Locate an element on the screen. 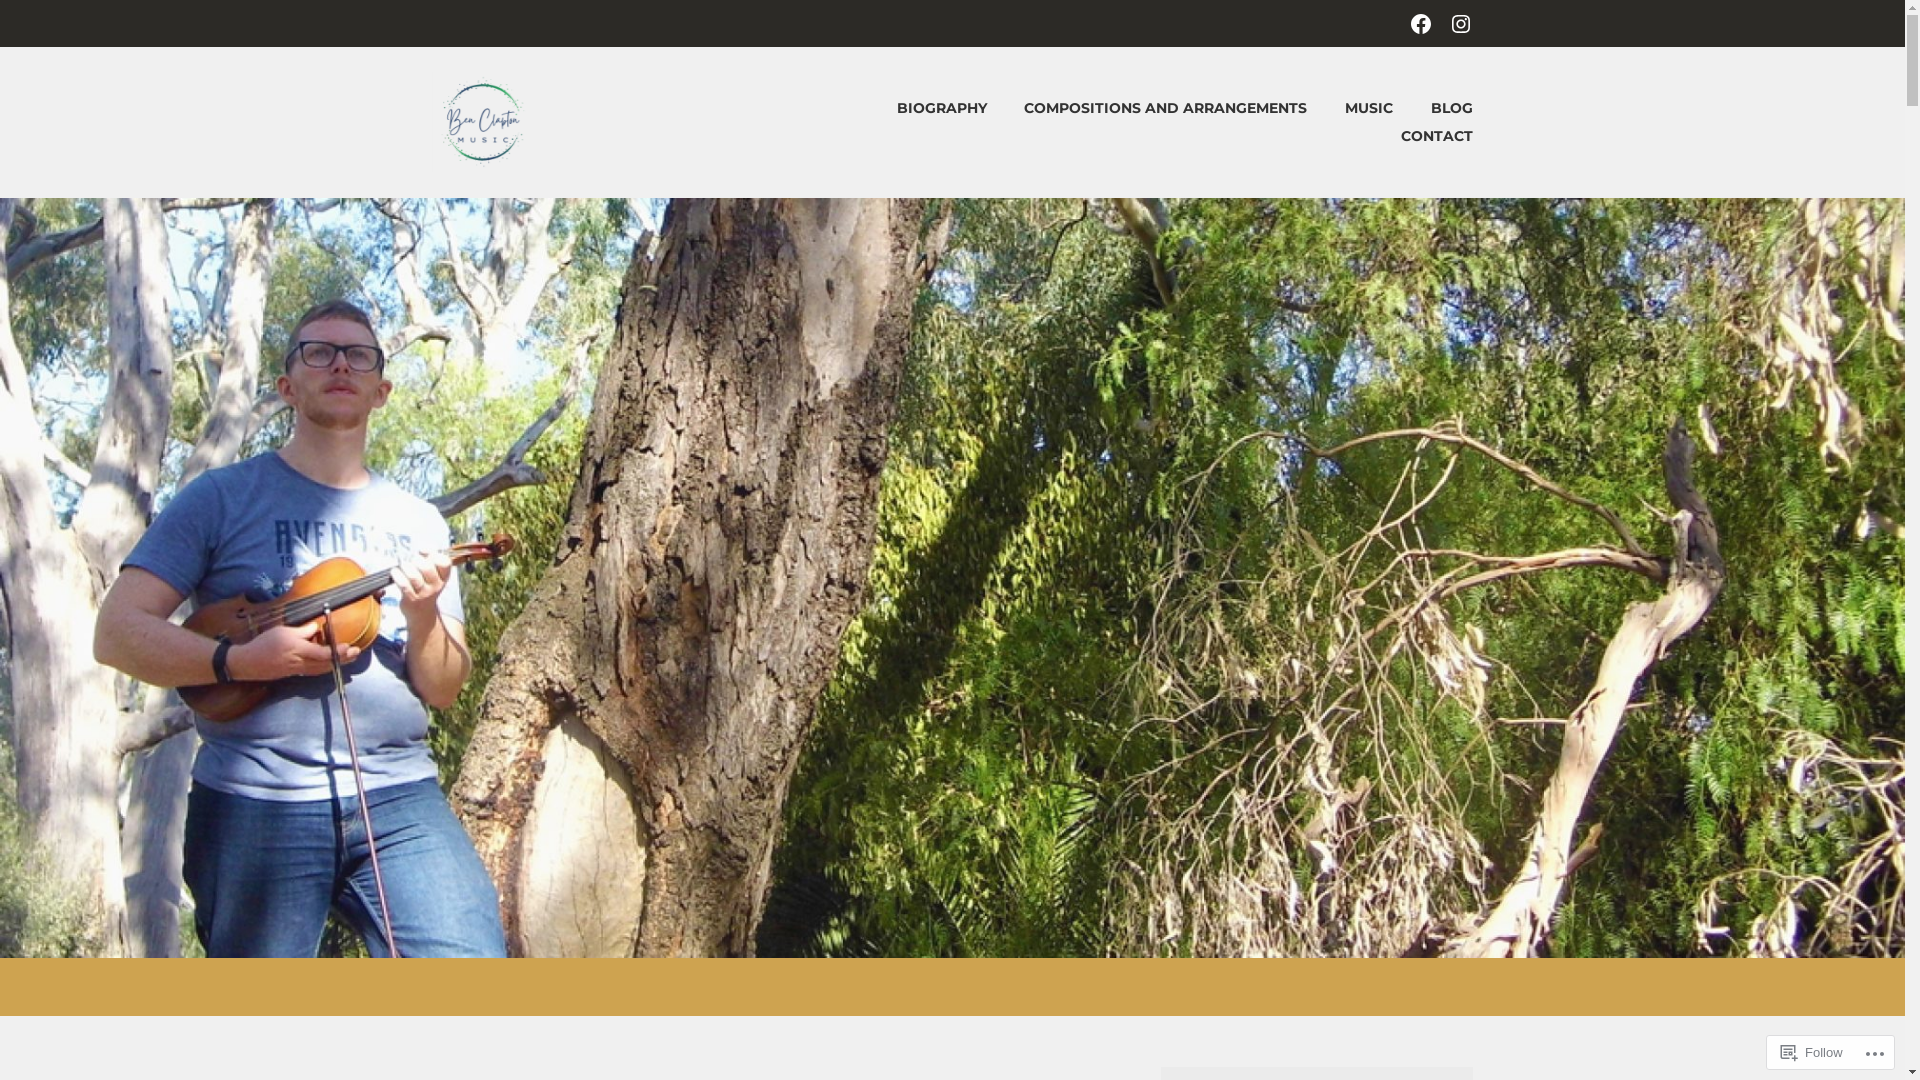 The width and height of the screenshot is (1920, 1080). BIOGRAPHY is located at coordinates (925, 108).